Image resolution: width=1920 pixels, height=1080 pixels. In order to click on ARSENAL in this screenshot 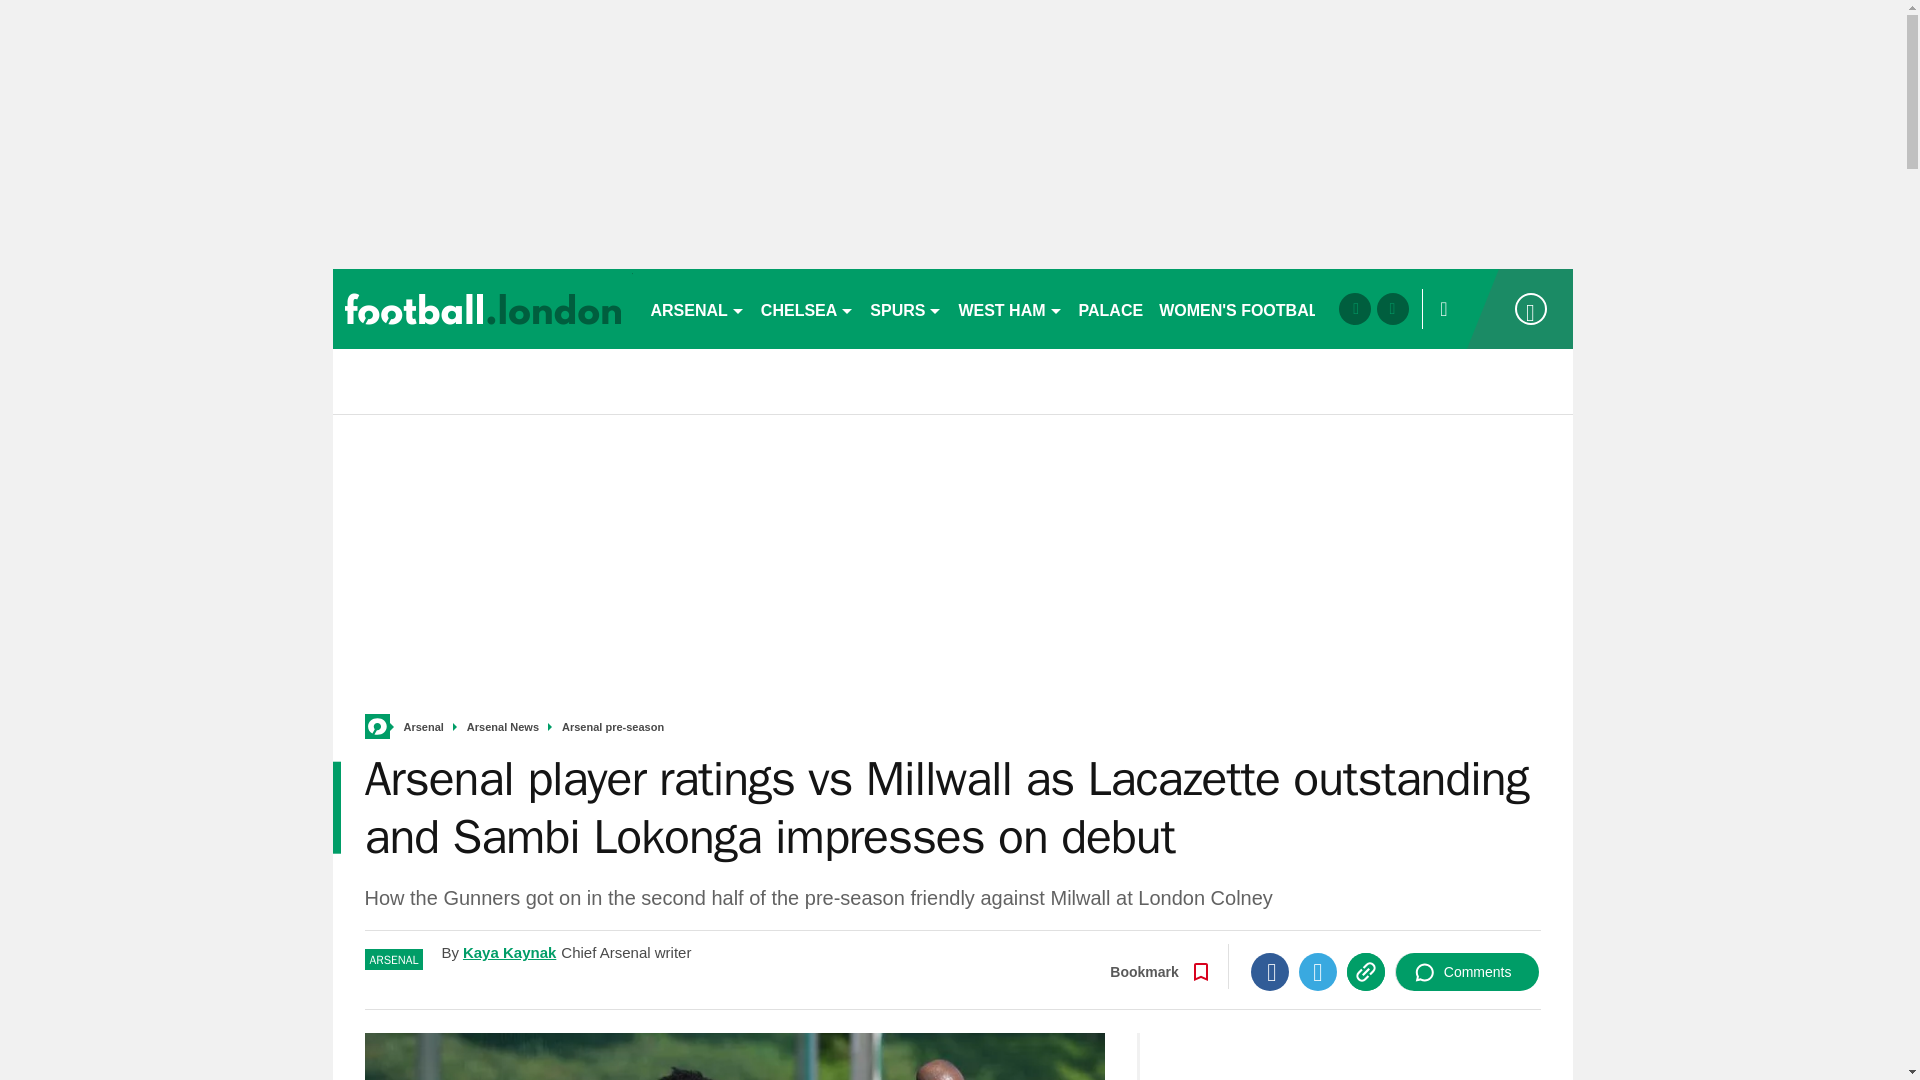, I will do `click(696, 308)`.